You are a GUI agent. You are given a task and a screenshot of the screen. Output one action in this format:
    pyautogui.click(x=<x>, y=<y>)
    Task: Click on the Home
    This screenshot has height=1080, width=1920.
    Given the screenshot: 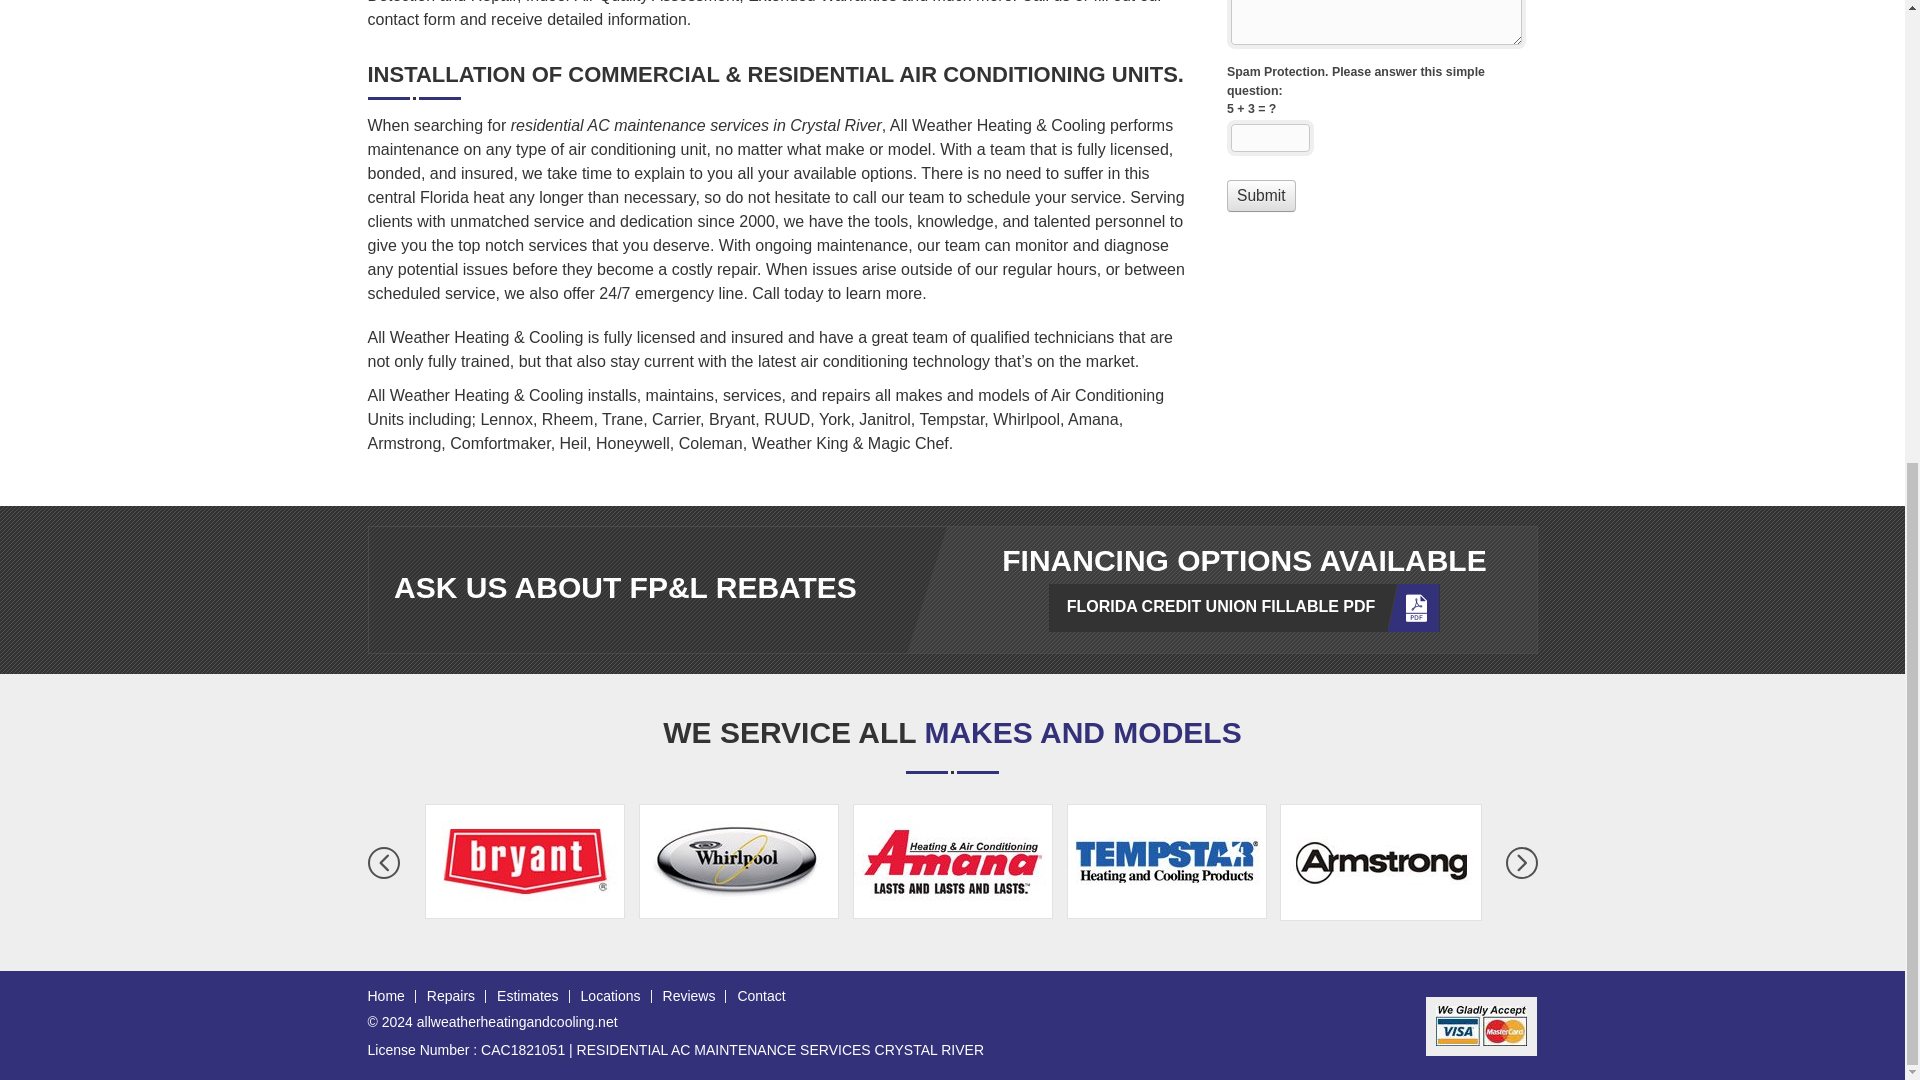 What is the action you would take?
    pyautogui.click(x=386, y=996)
    